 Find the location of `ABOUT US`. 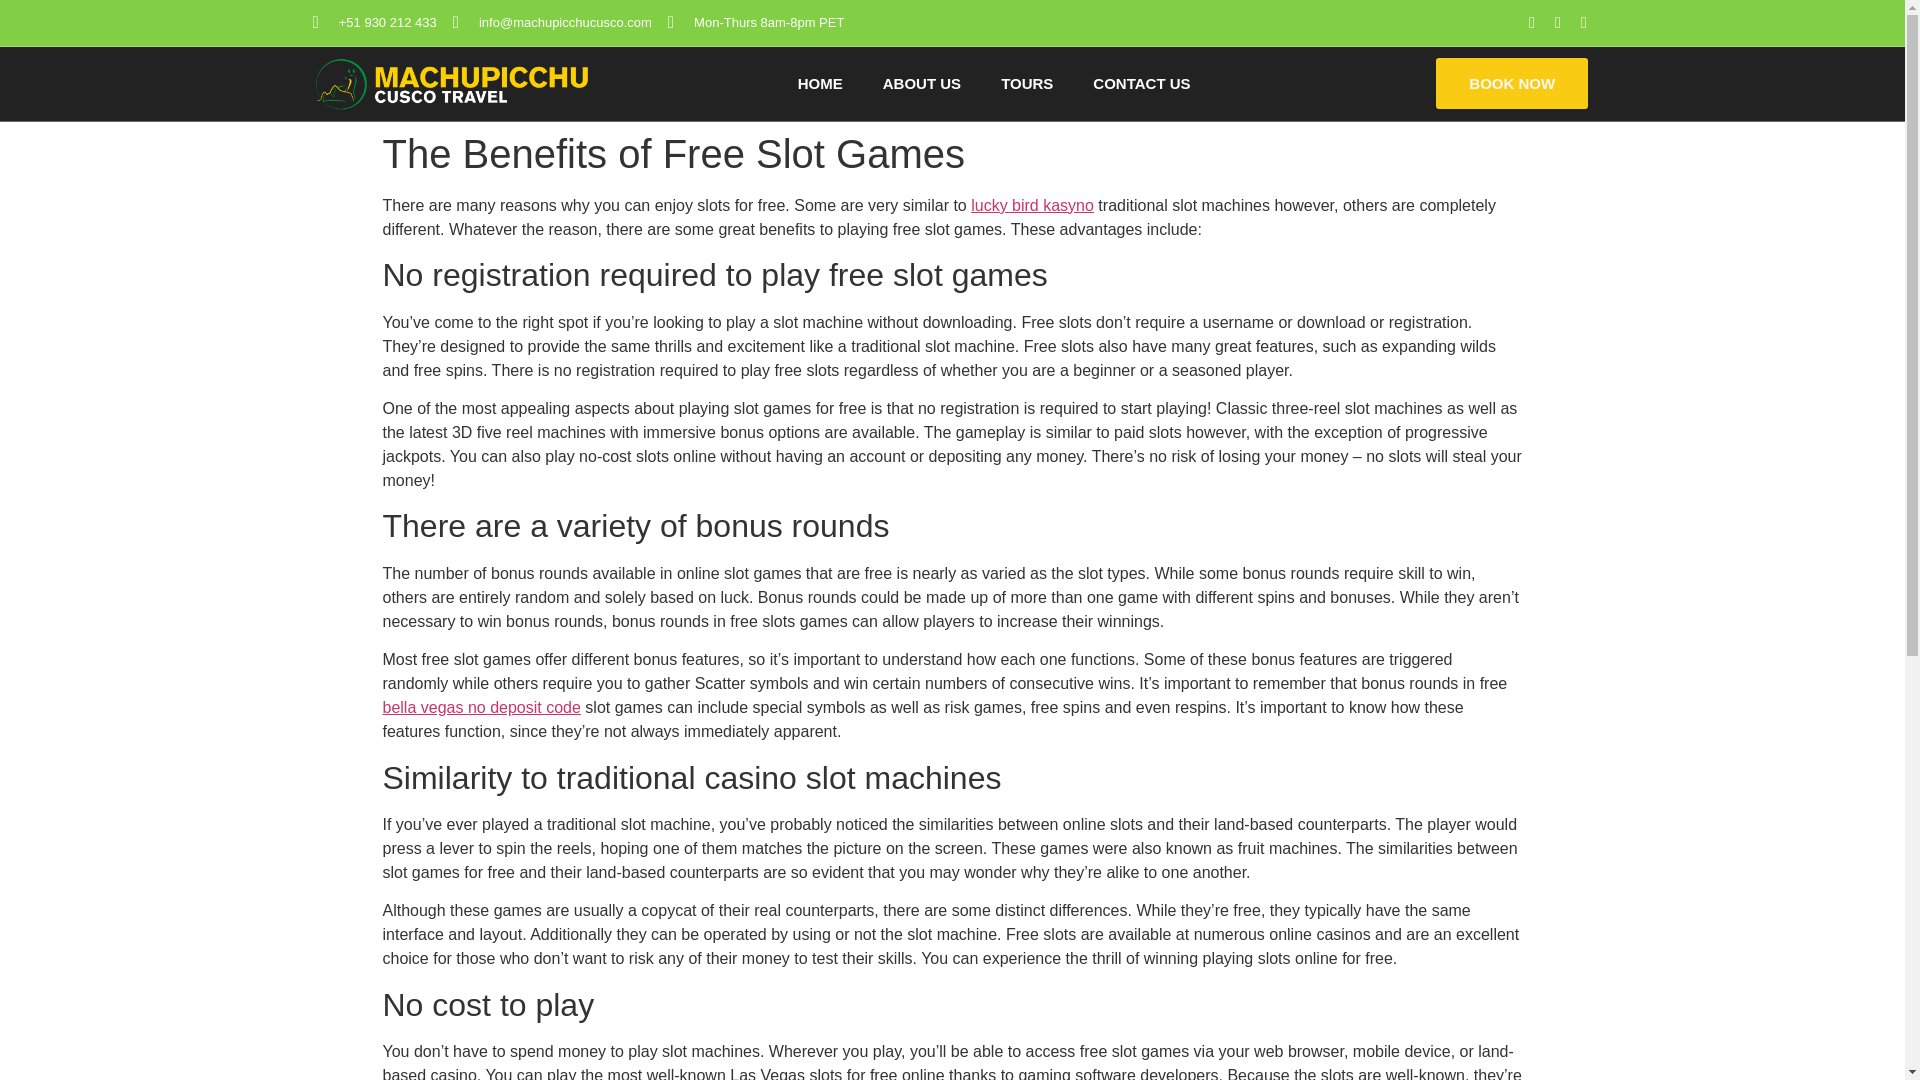

ABOUT US is located at coordinates (922, 83).